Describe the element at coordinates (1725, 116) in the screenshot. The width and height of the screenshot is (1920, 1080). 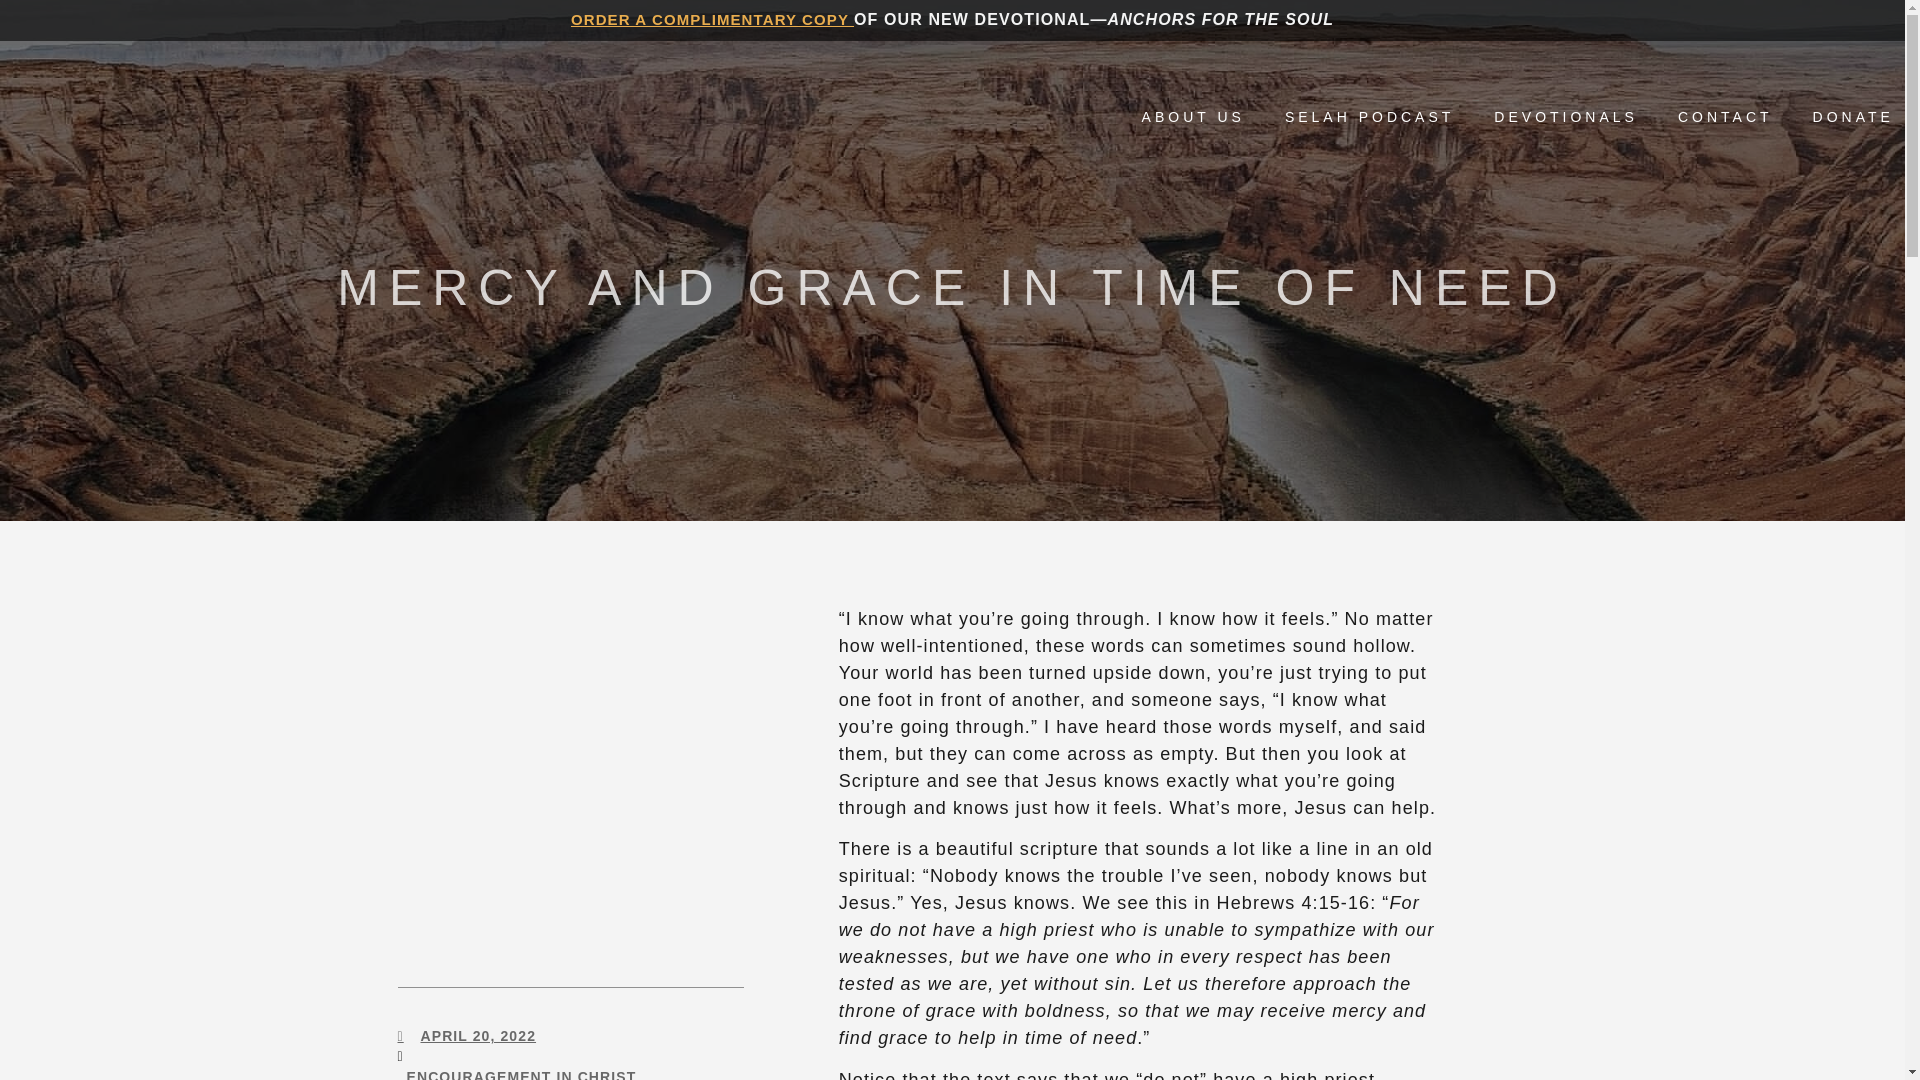
I see `CONTACT` at that location.